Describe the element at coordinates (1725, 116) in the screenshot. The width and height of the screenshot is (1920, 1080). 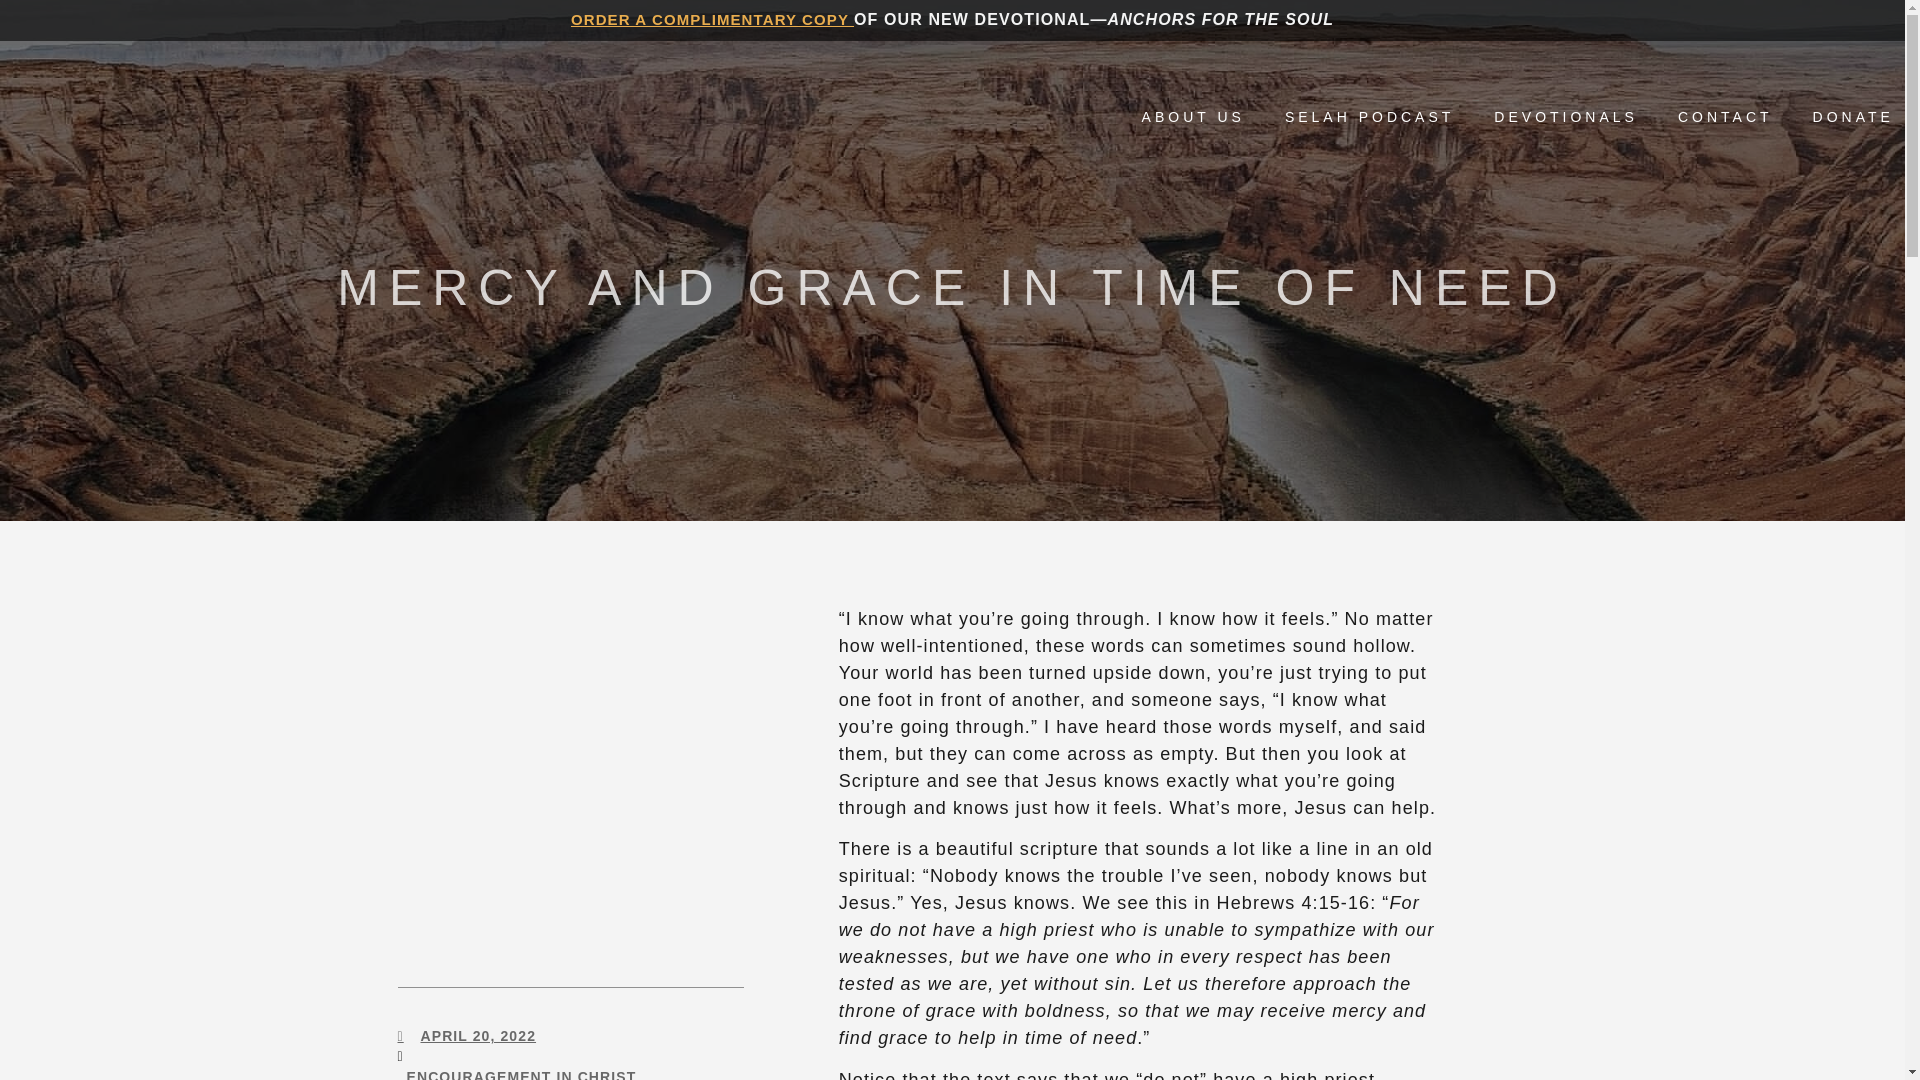
I see `CONTACT` at that location.